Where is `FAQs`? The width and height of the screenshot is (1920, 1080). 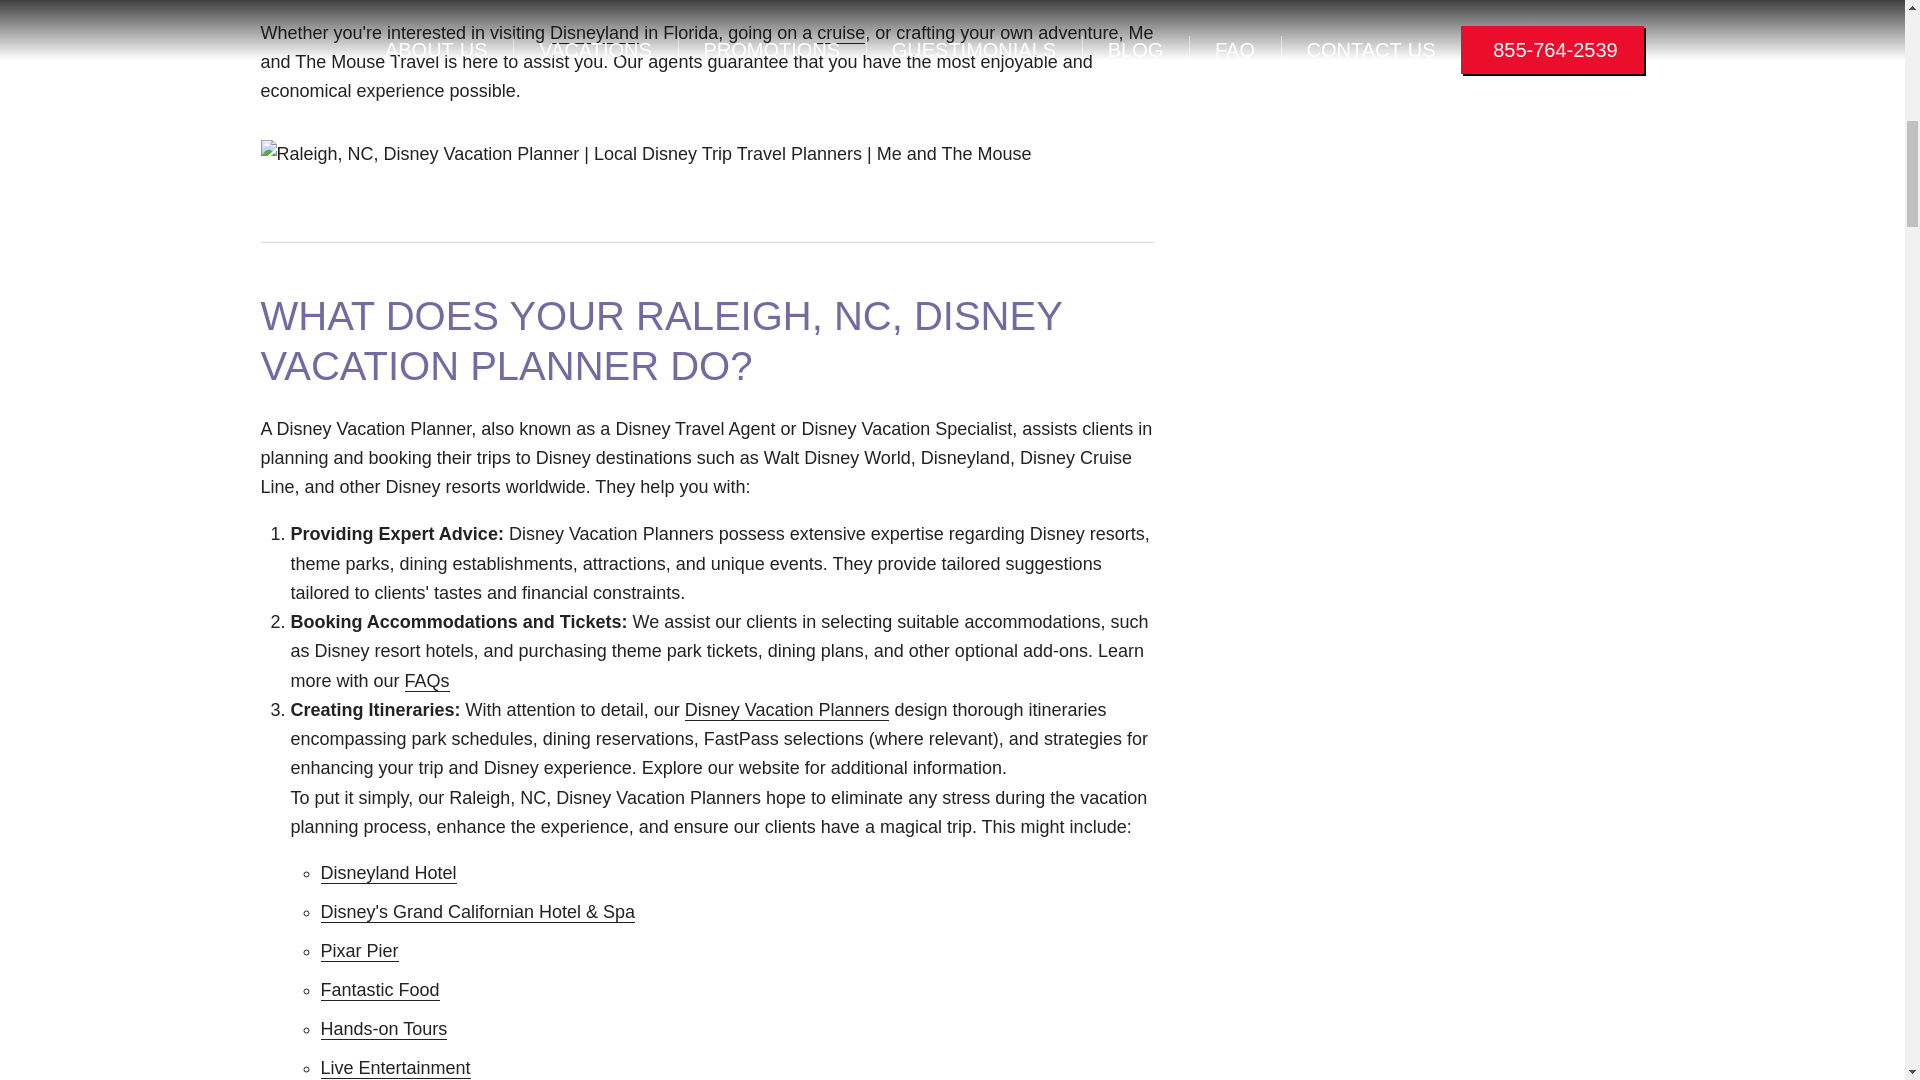 FAQs is located at coordinates (427, 681).